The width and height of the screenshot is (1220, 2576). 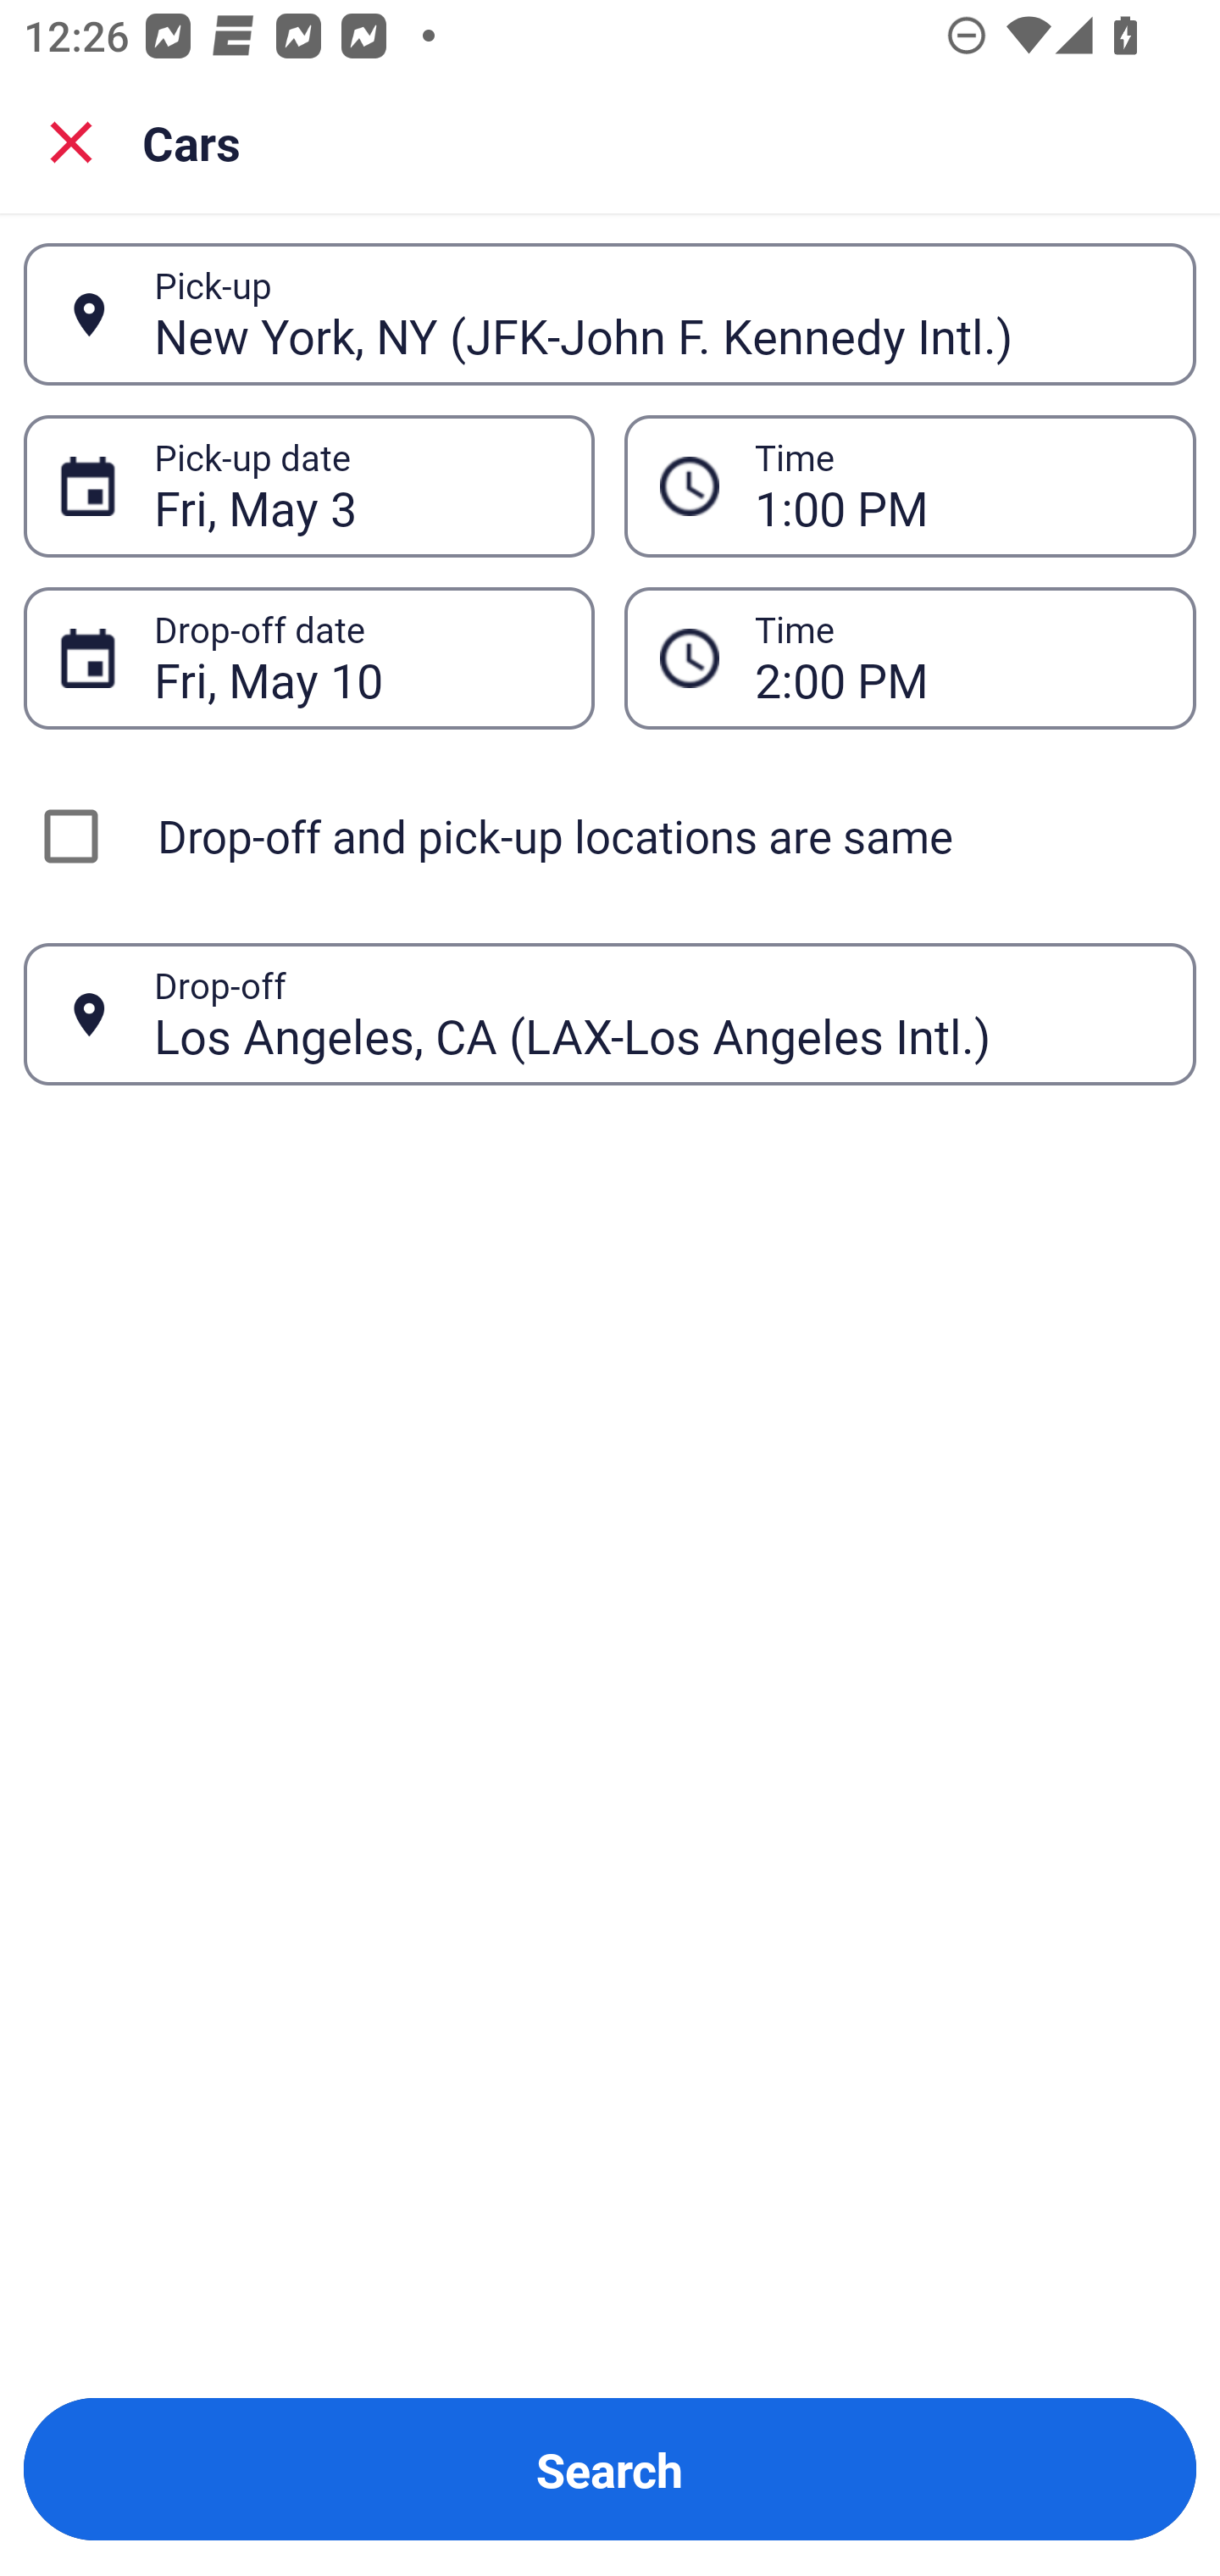 I want to click on 1:00 PM, so click(x=957, y=486).